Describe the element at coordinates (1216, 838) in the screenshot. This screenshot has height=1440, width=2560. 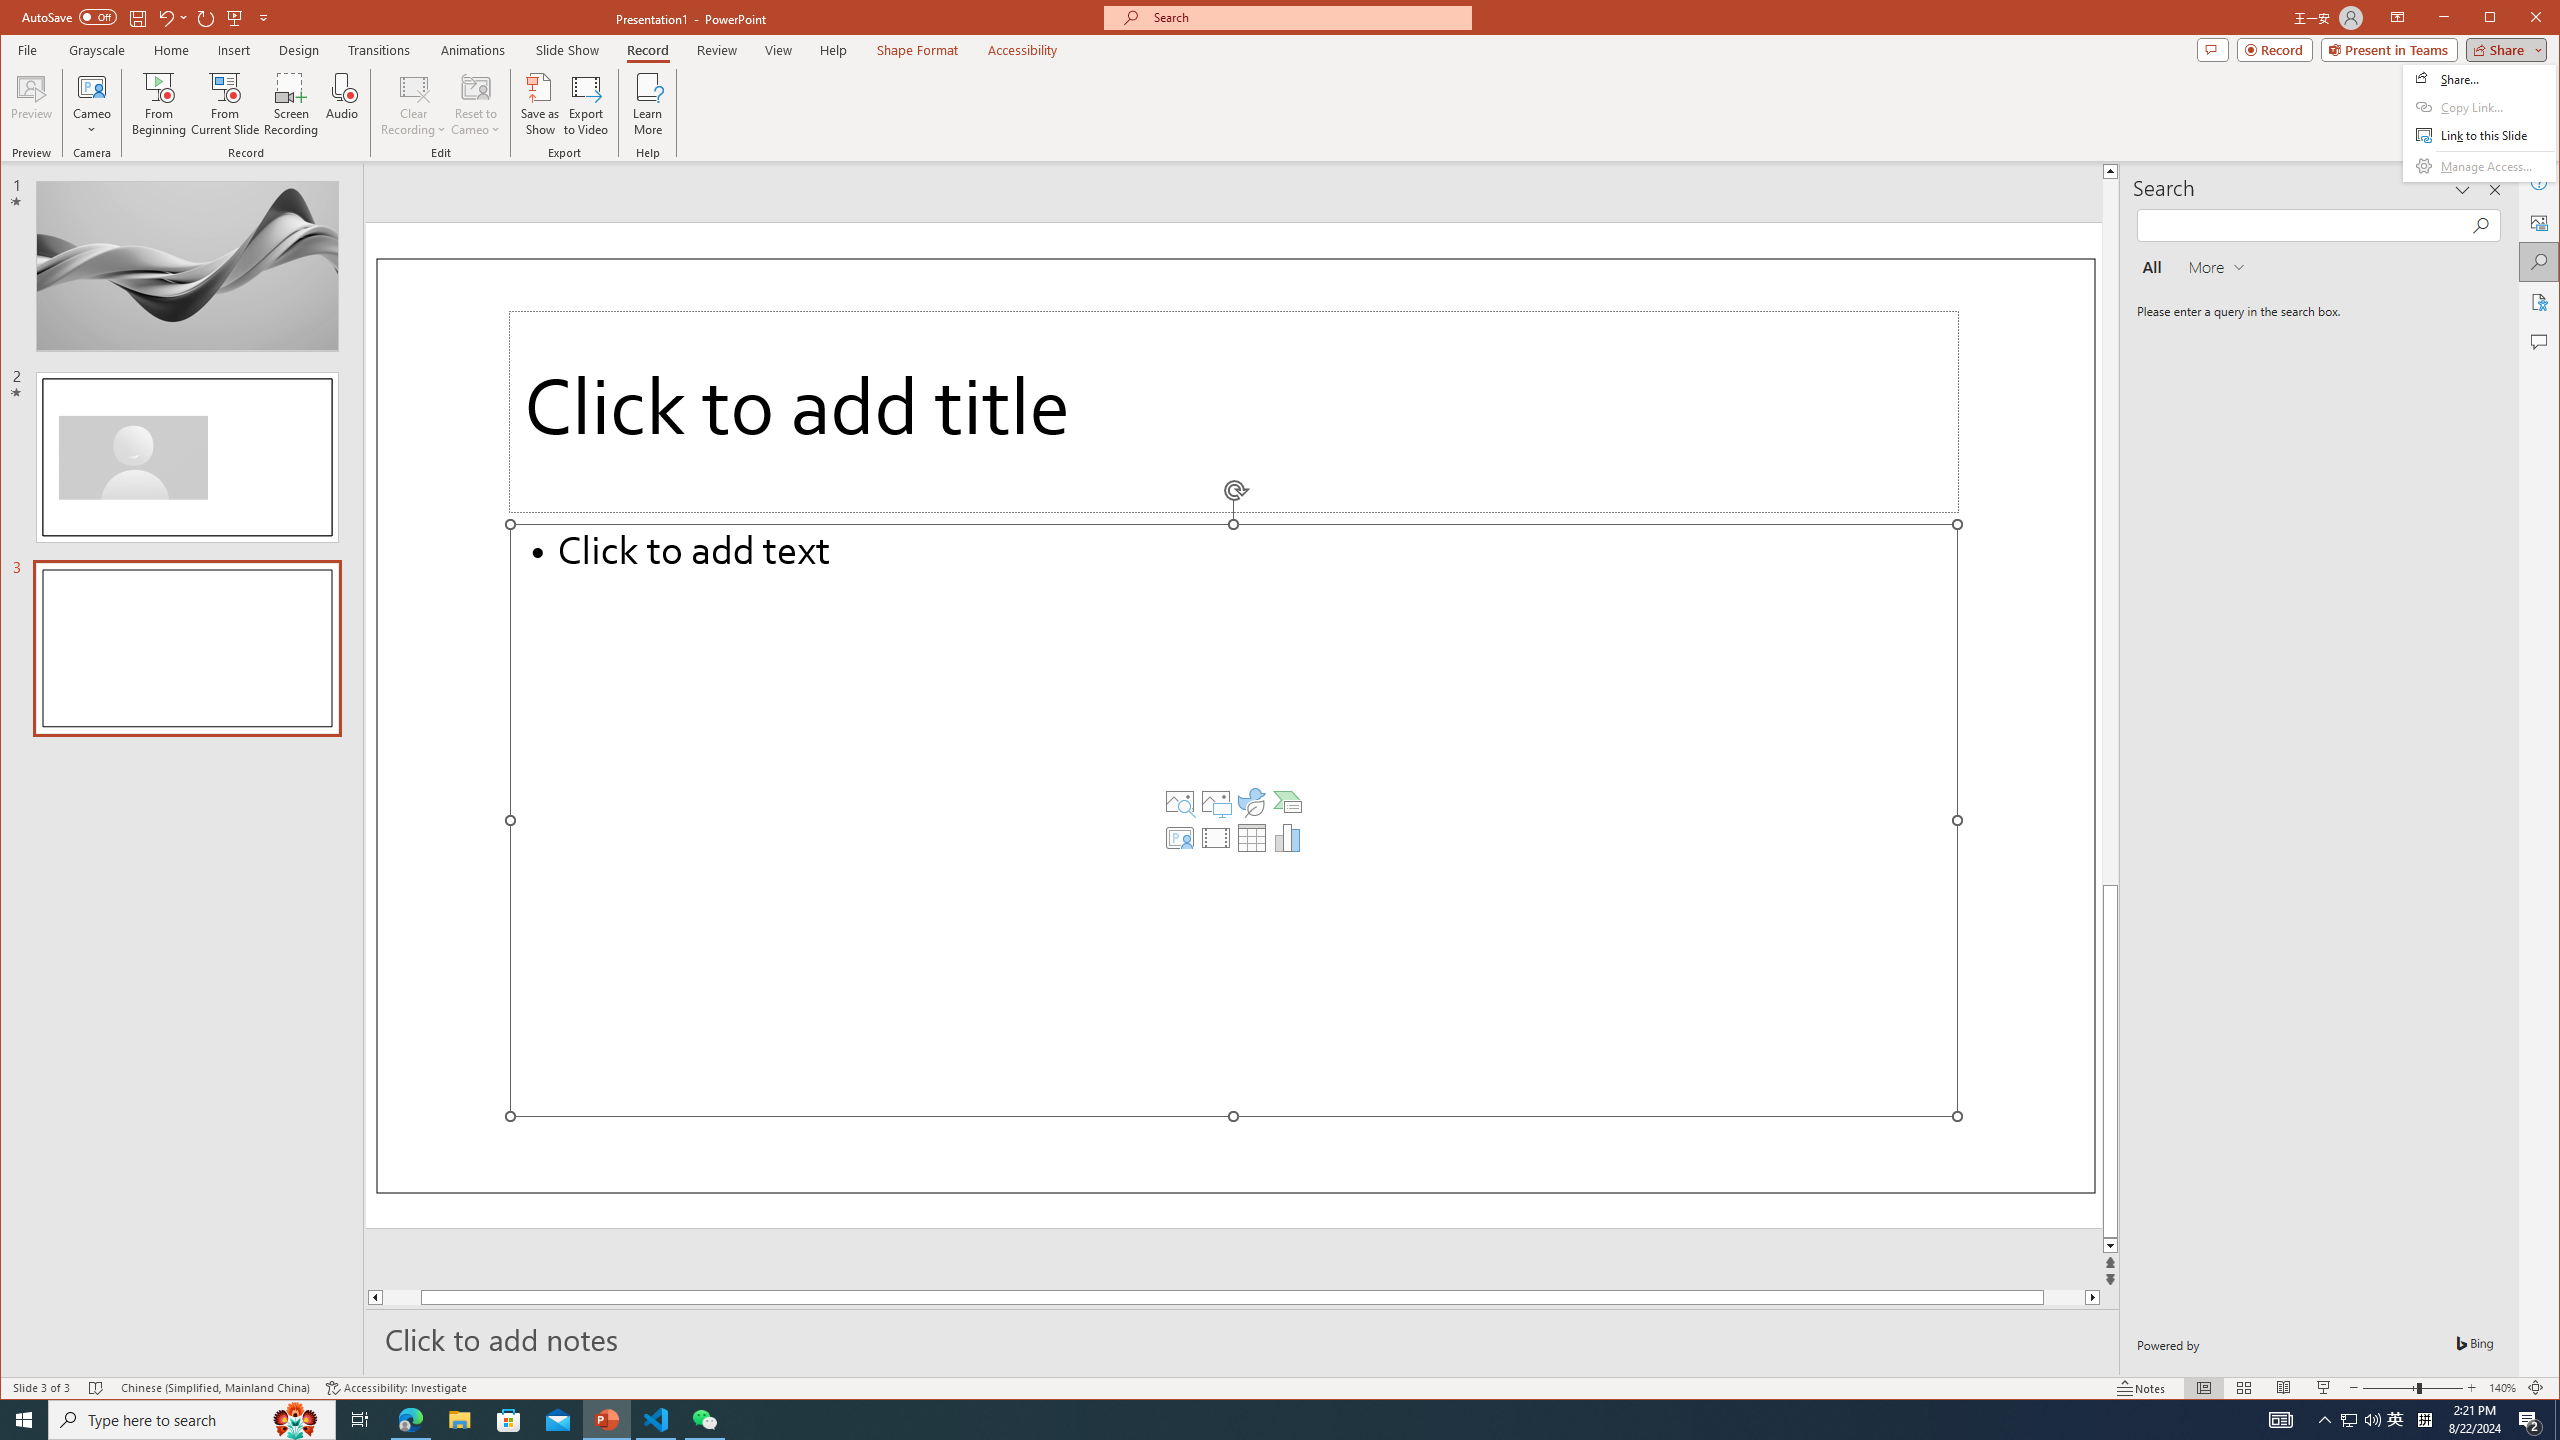
I see `Insert Video` at that location.